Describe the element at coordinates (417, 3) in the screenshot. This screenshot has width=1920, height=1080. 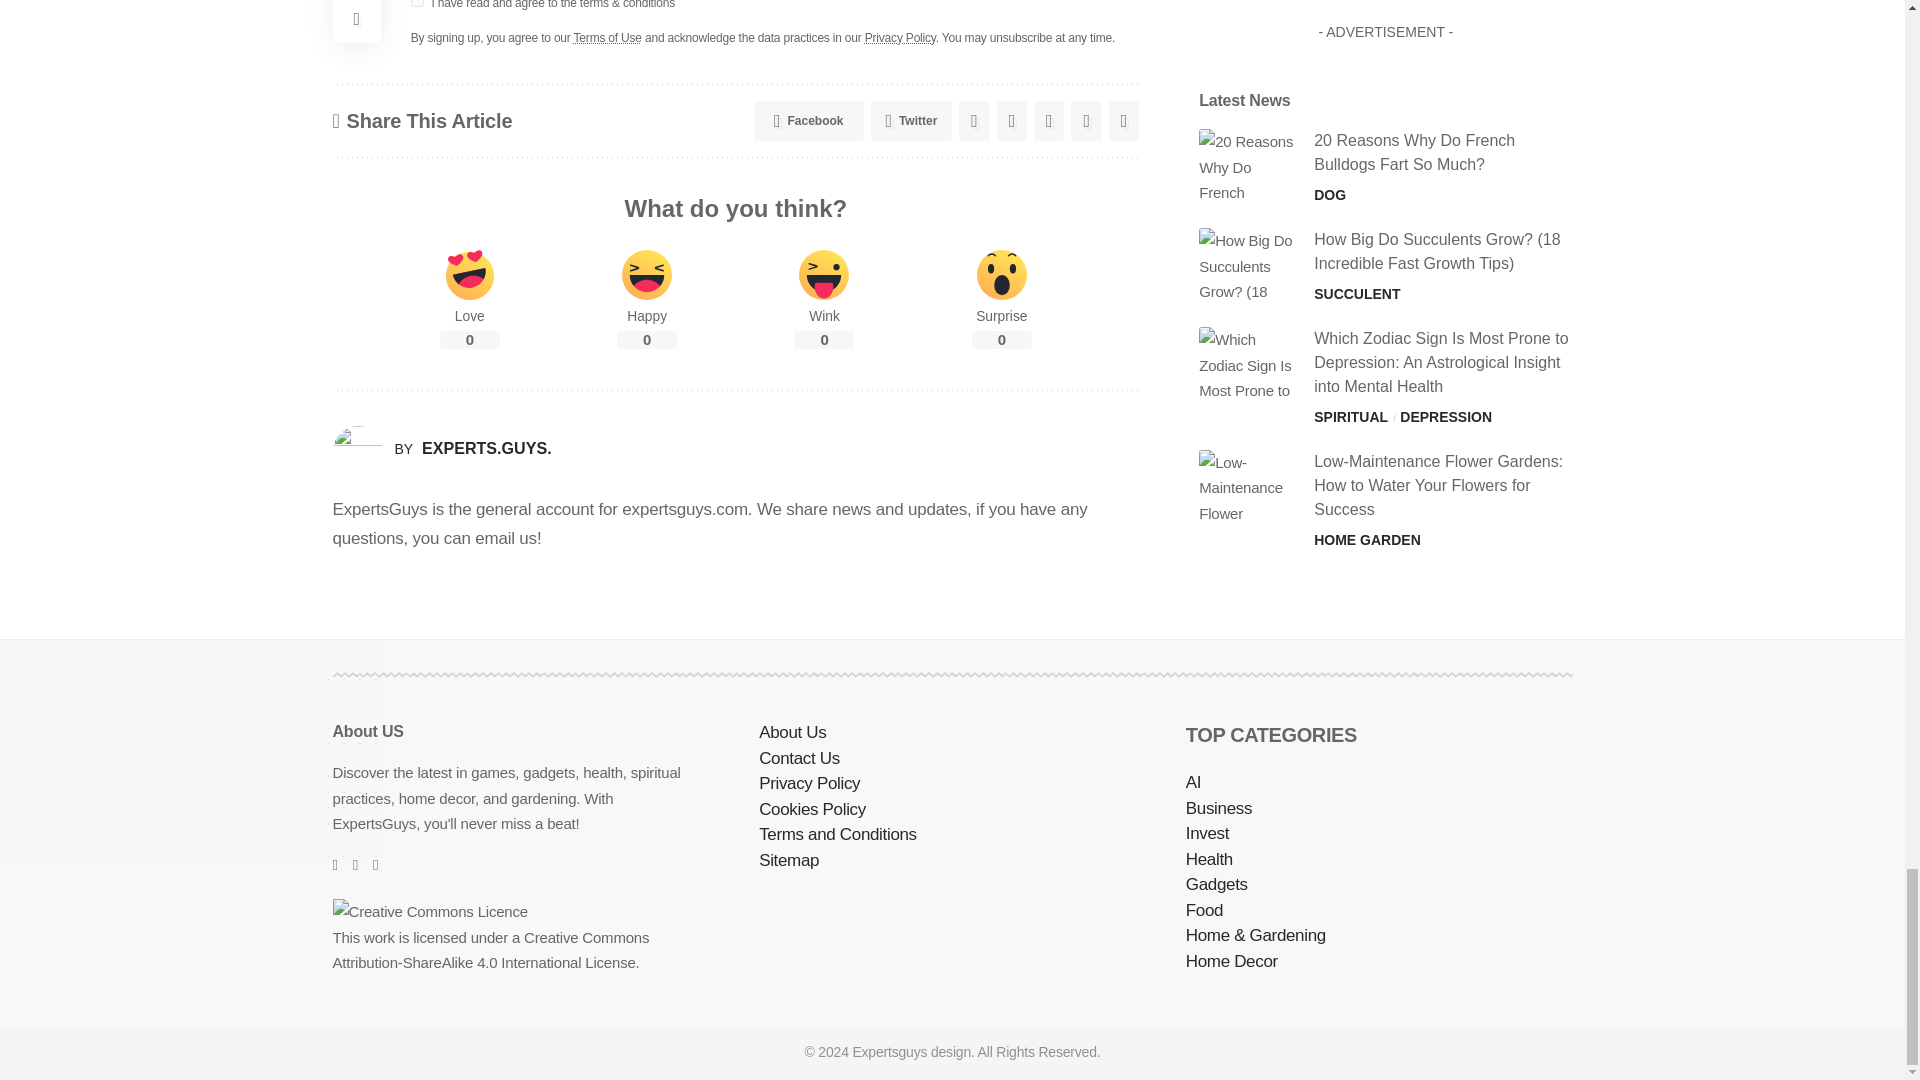
I see `1` at that location.